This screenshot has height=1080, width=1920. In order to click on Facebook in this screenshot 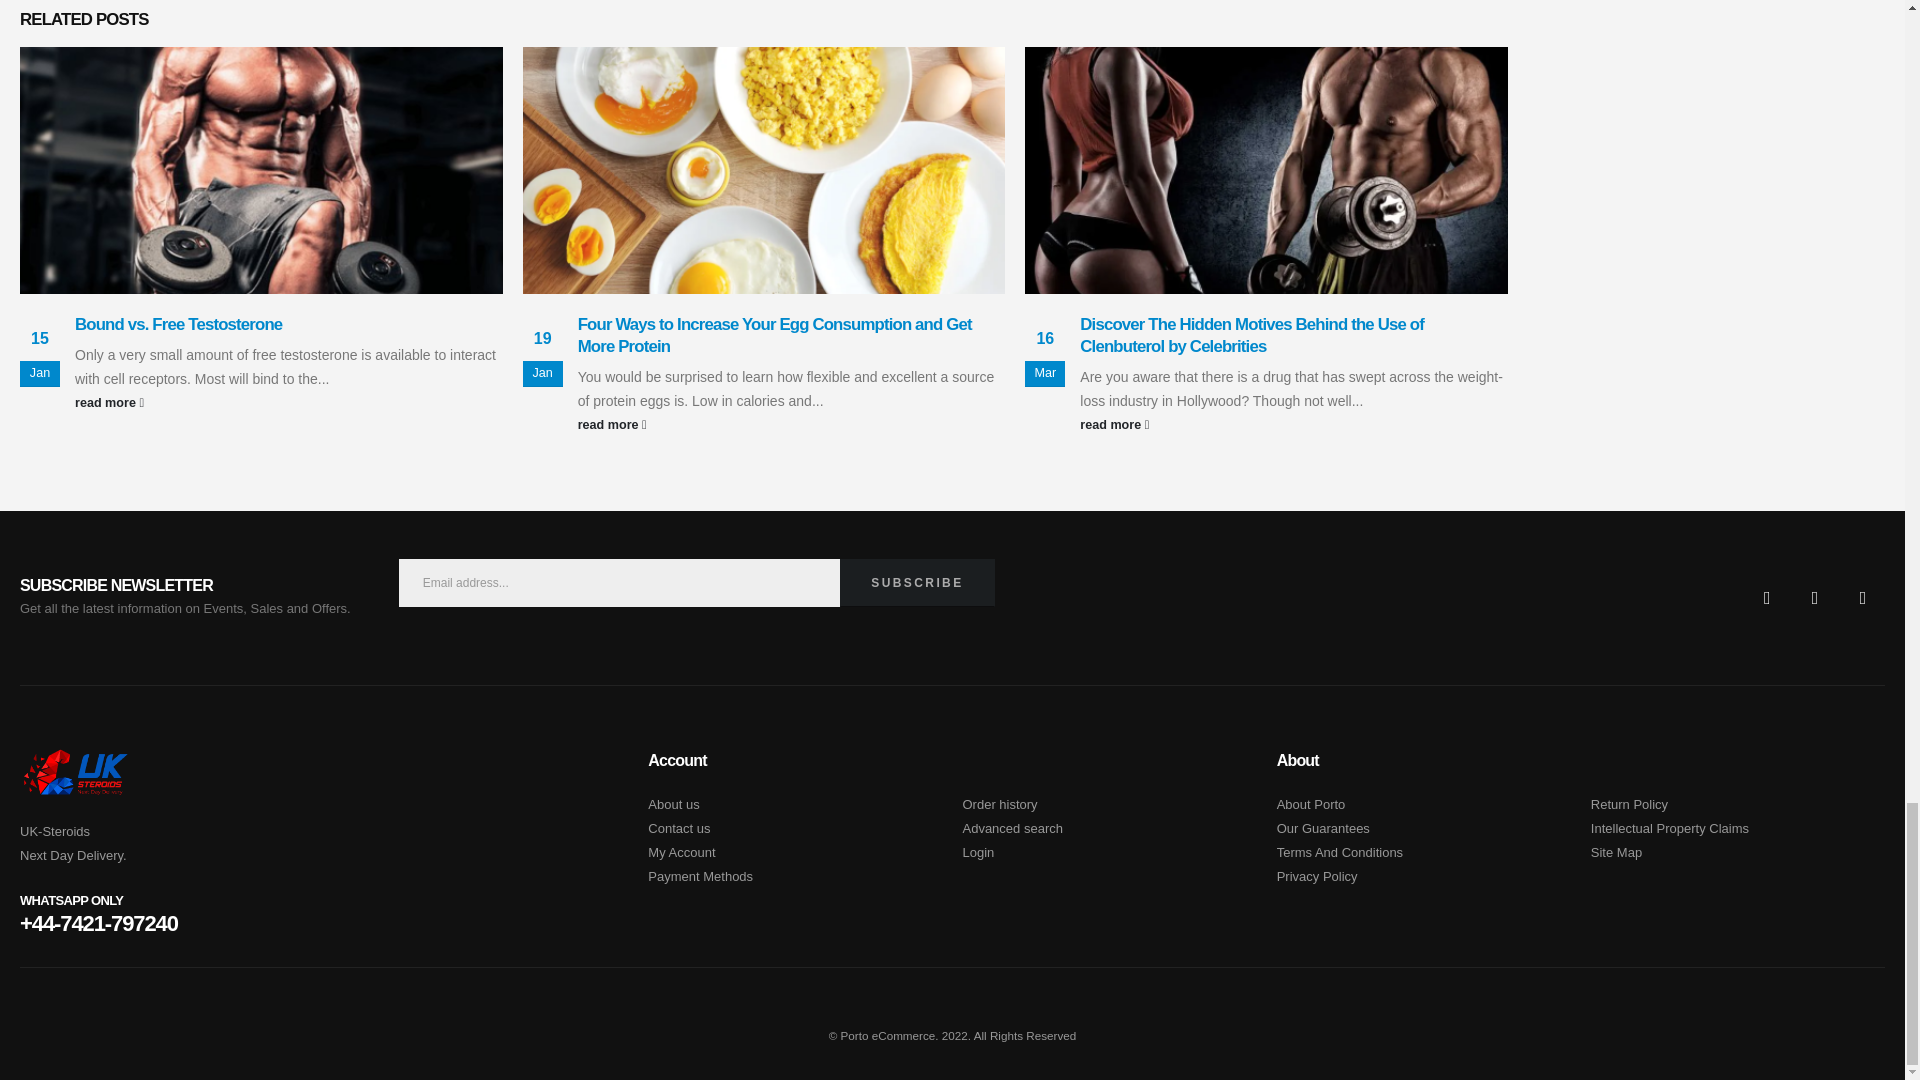, I will do `click(1767, 597)`.